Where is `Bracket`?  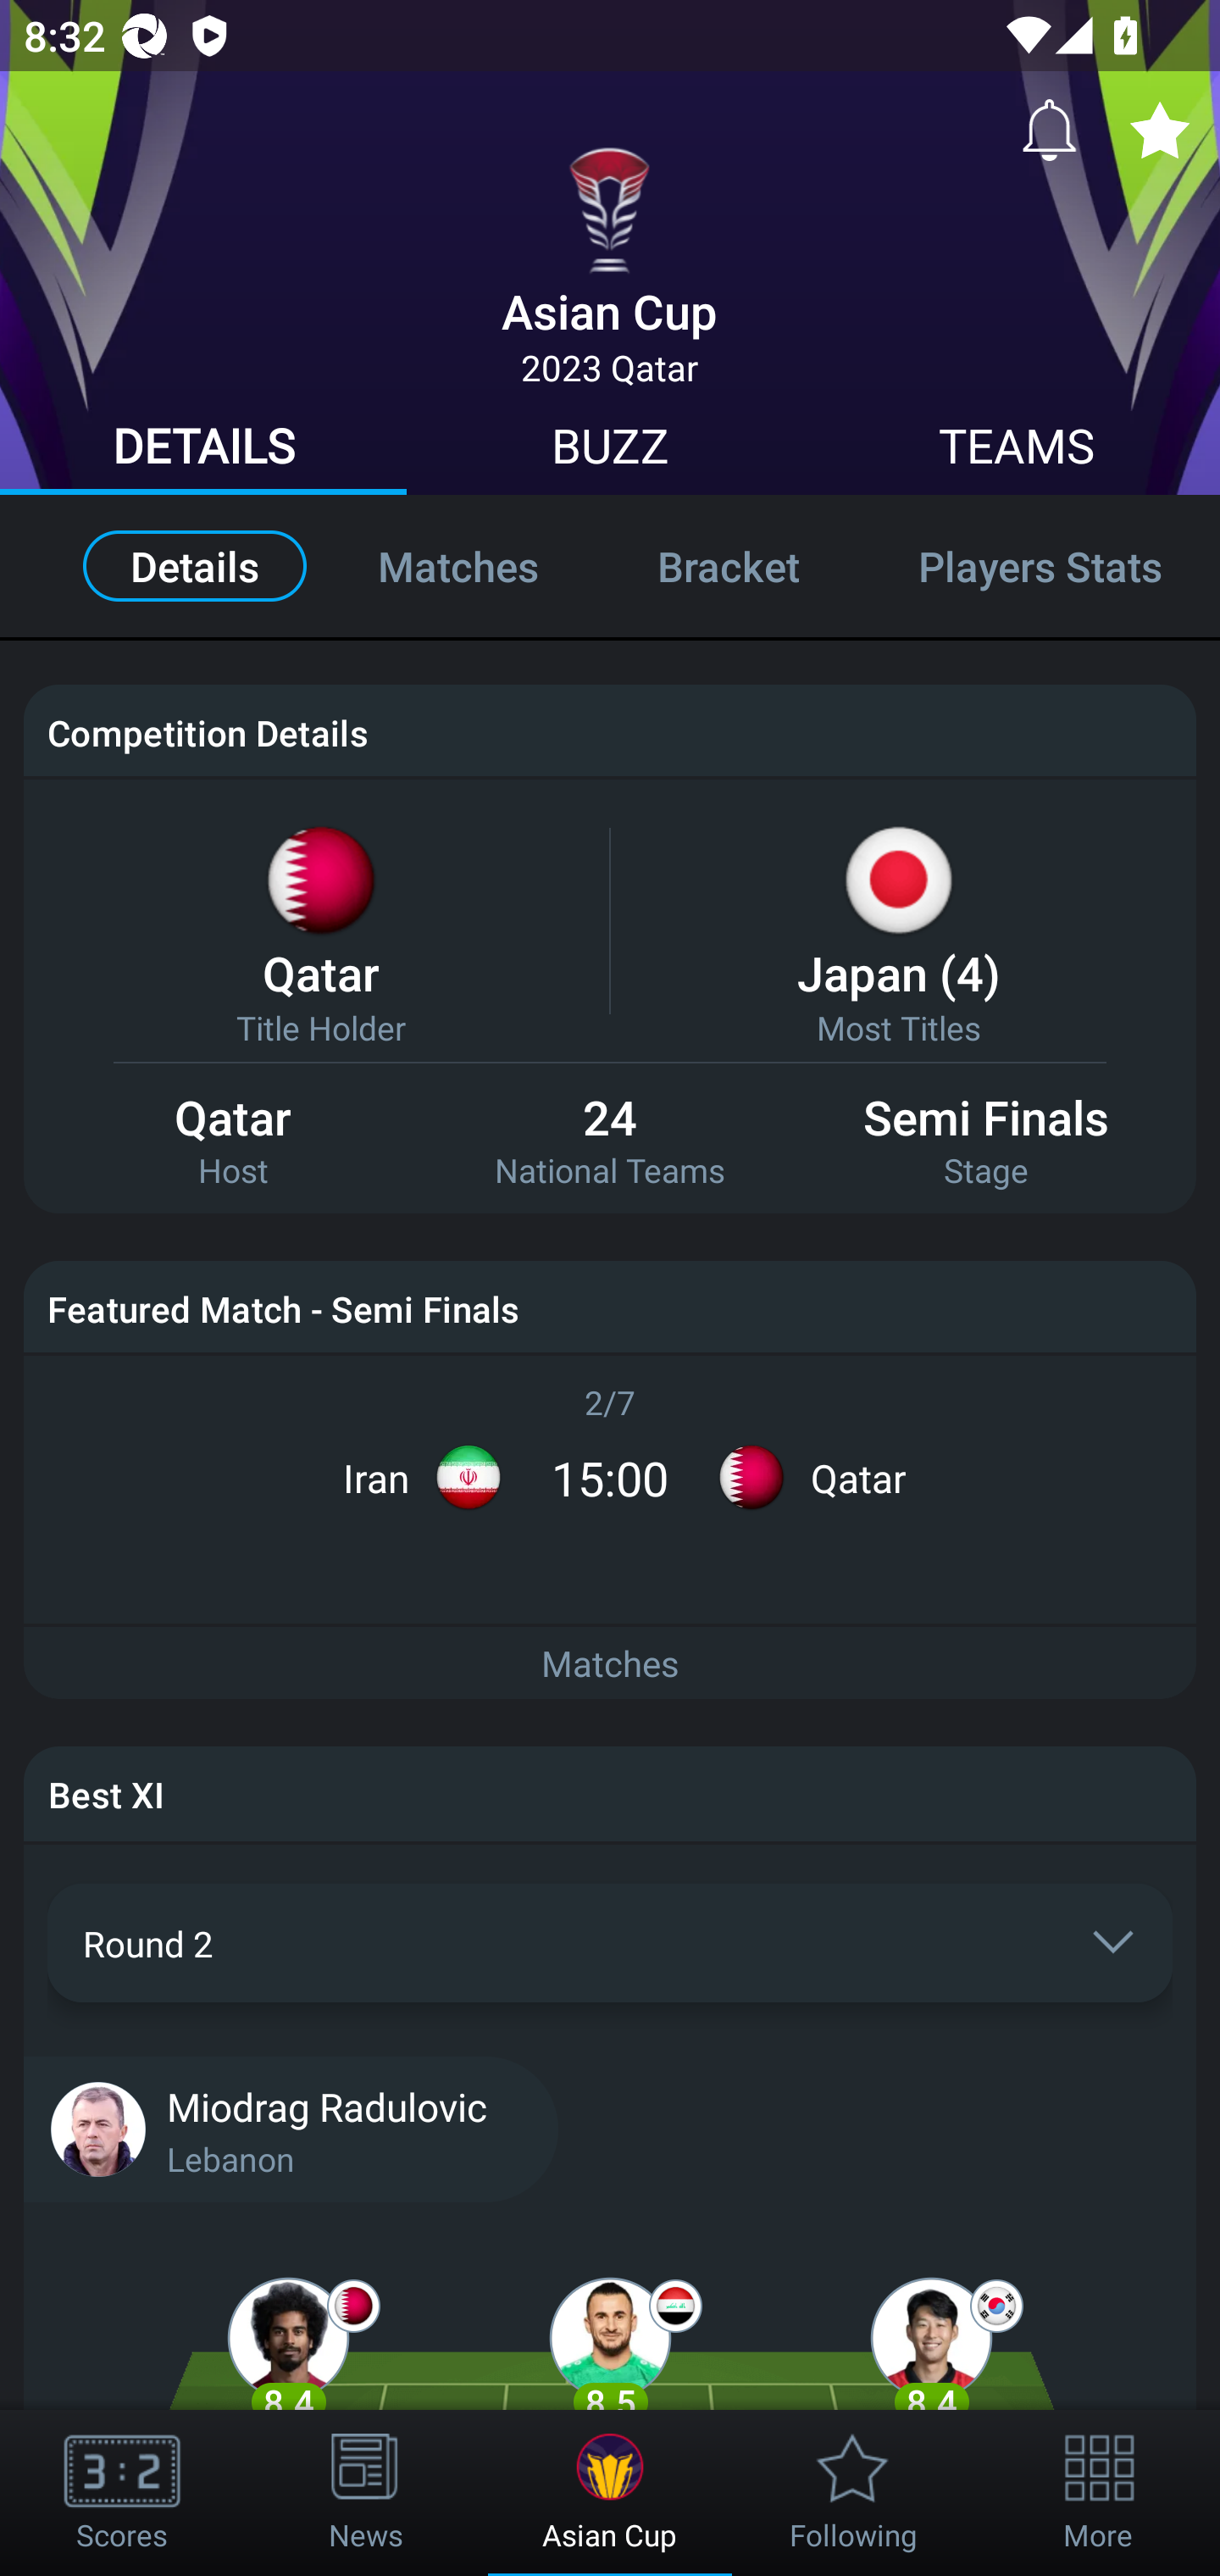 Bracket is located at coordinates (728, 564).